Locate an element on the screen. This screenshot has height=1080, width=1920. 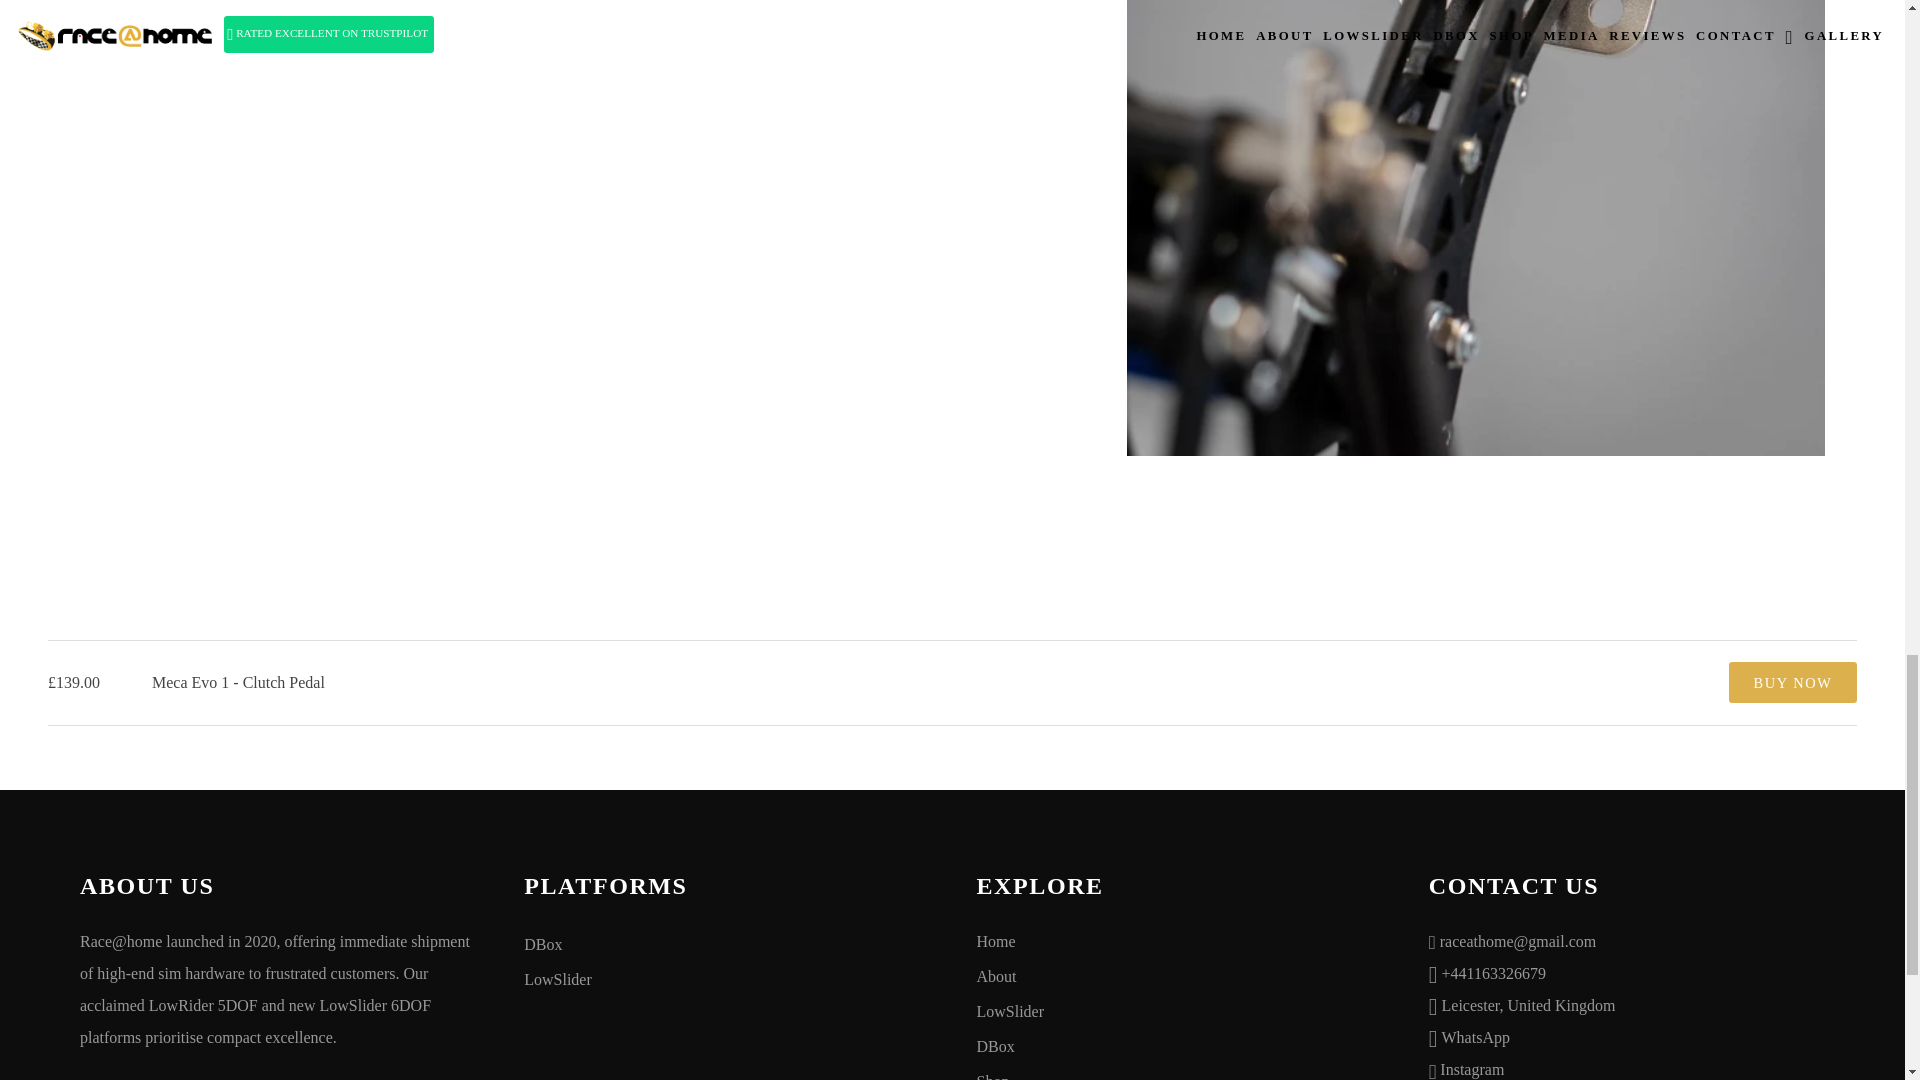
About is located at coordinates (1178, 978).